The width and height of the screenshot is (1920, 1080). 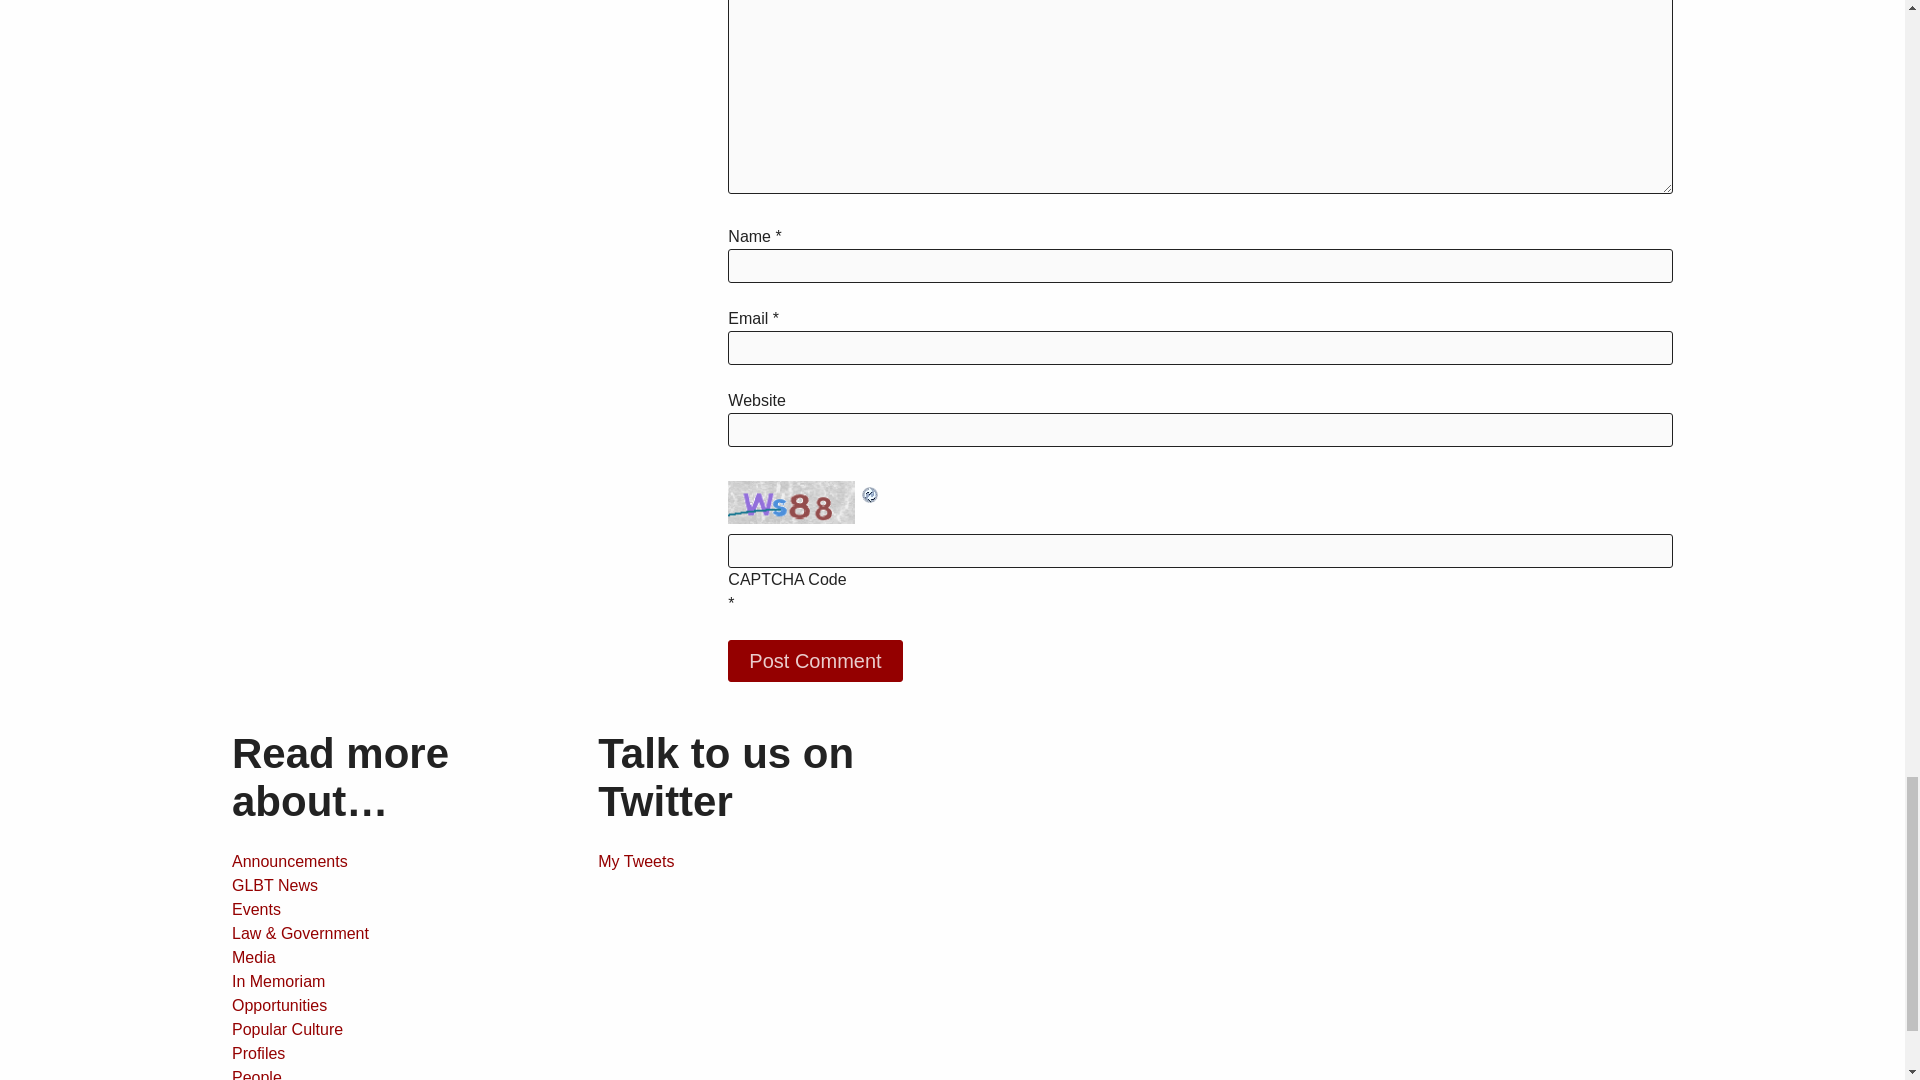 I want to click on Opportunities, so click(x=279, y=1005).